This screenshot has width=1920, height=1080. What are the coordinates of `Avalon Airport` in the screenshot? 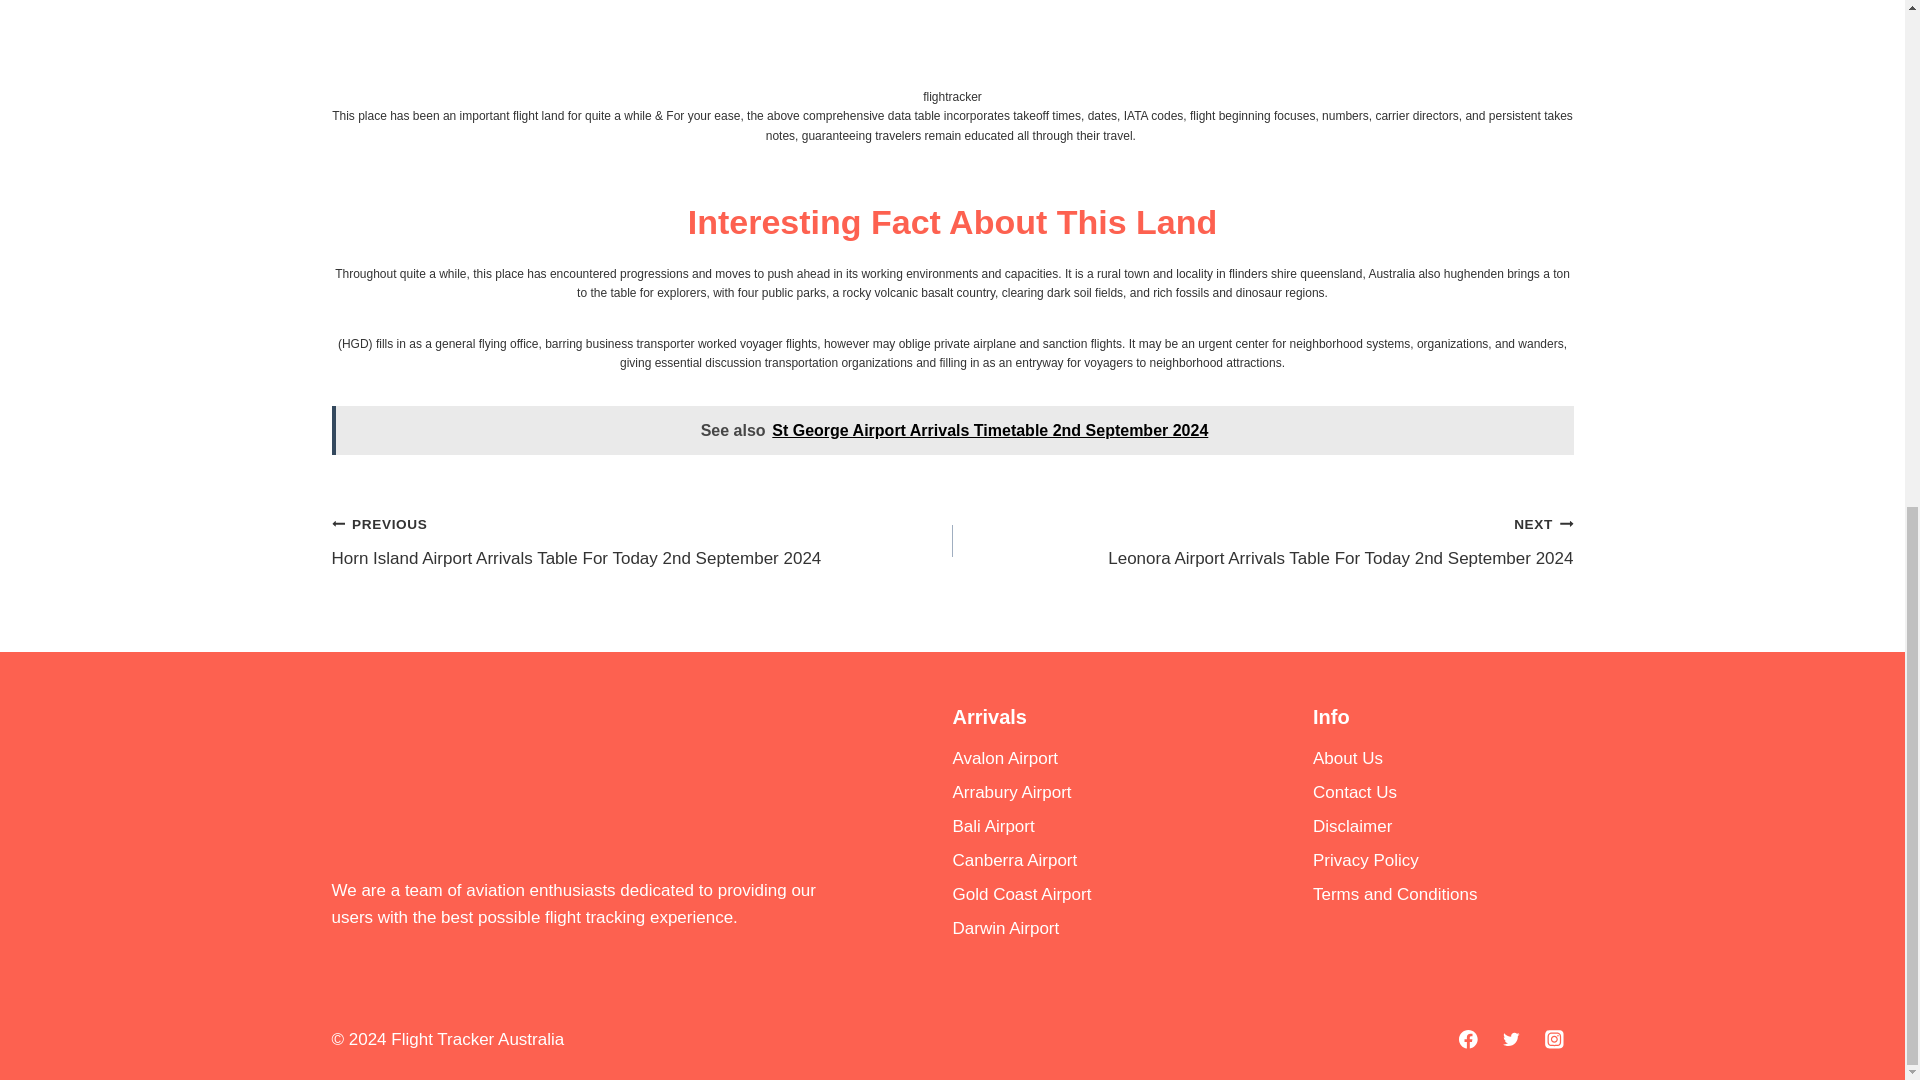 It's located at (1082, 758).